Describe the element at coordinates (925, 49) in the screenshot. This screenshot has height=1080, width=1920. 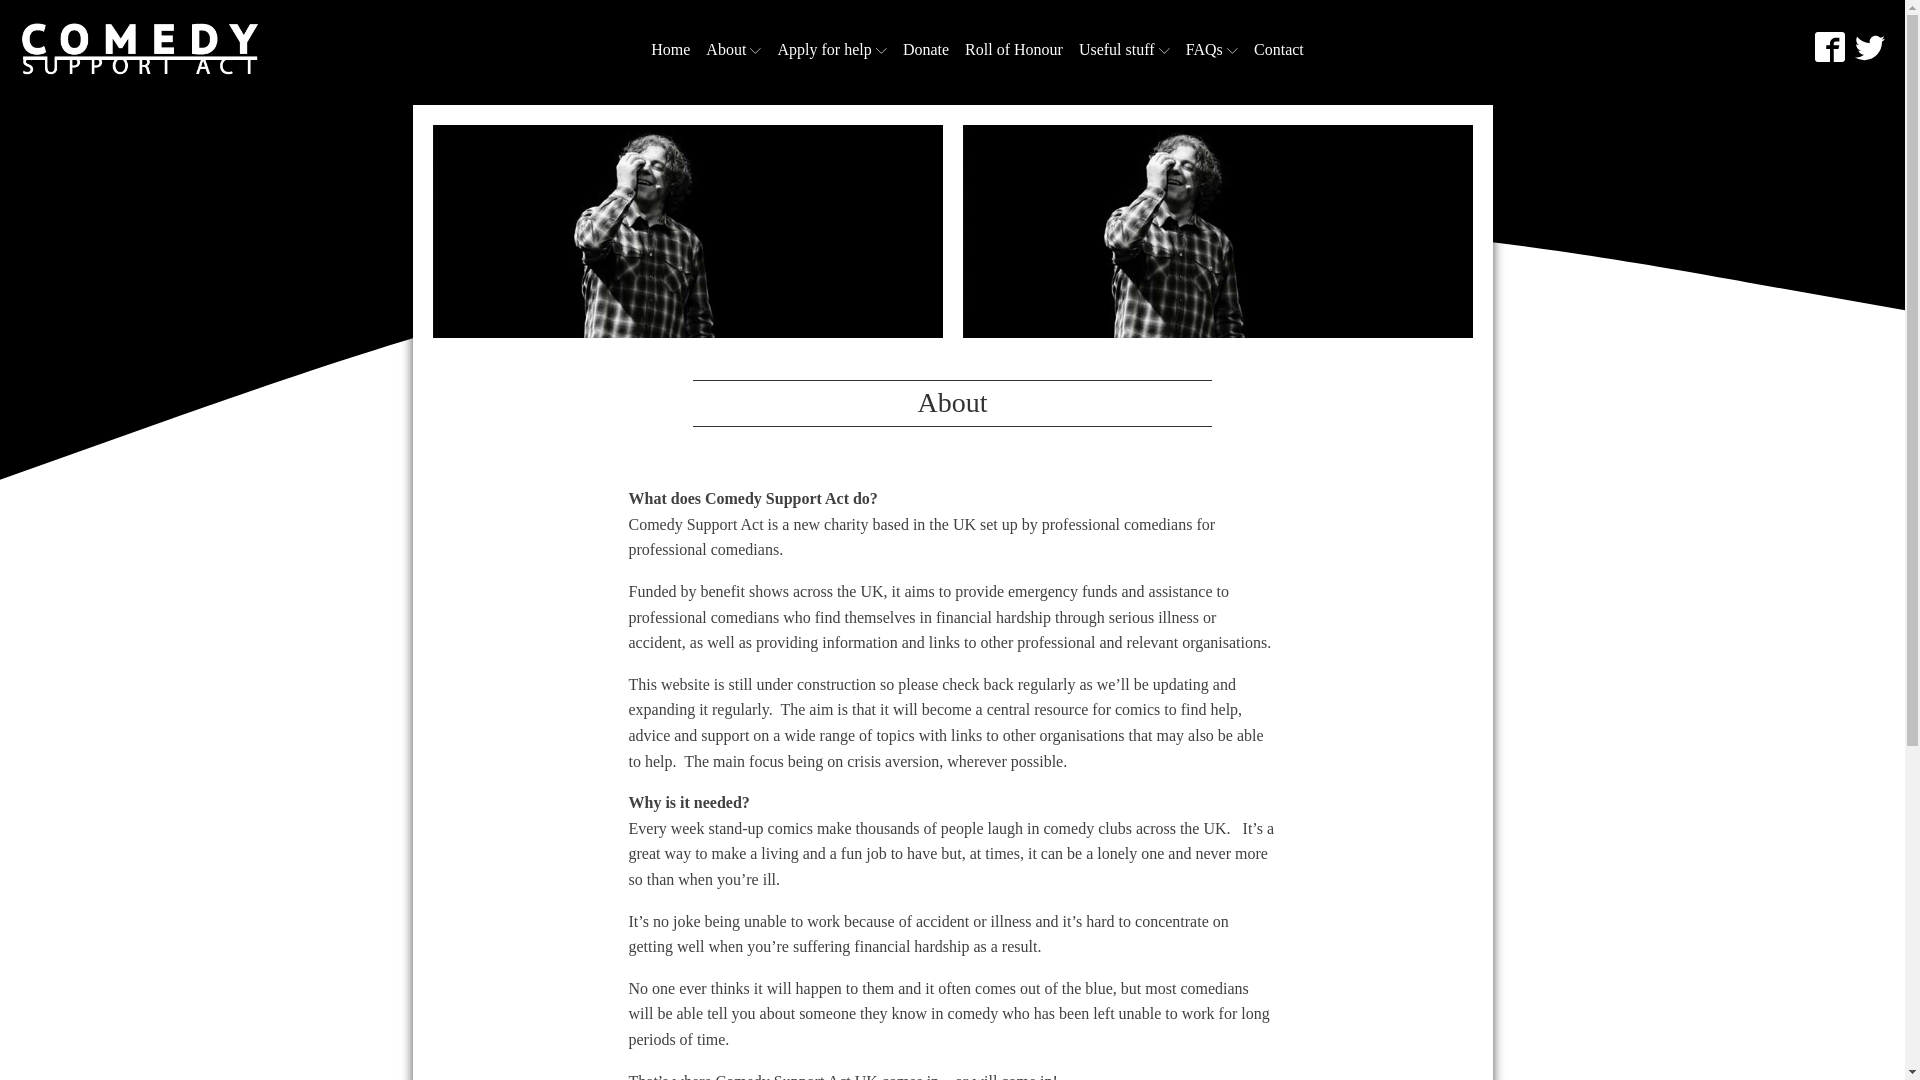
I see `Donate` at that location.